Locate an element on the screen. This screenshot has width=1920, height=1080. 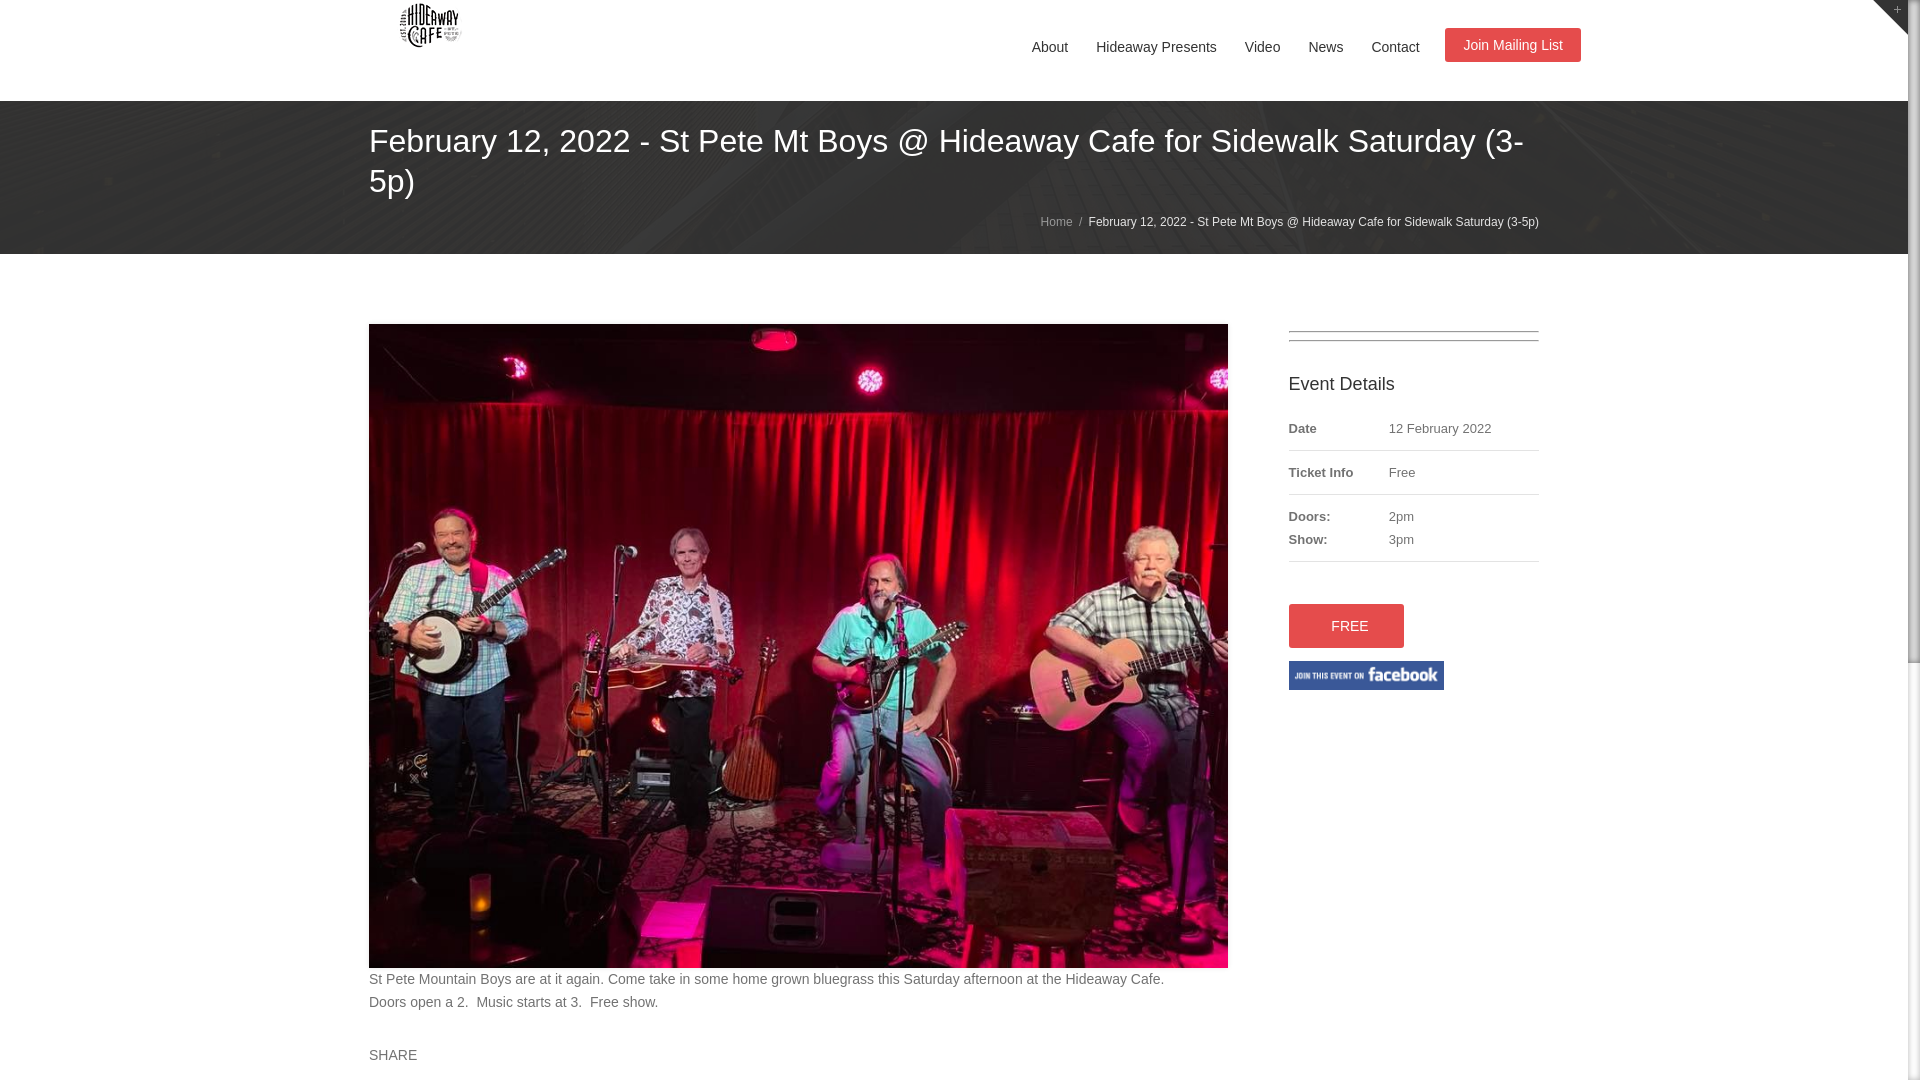
Contact is located at coordinates (1394, 47).